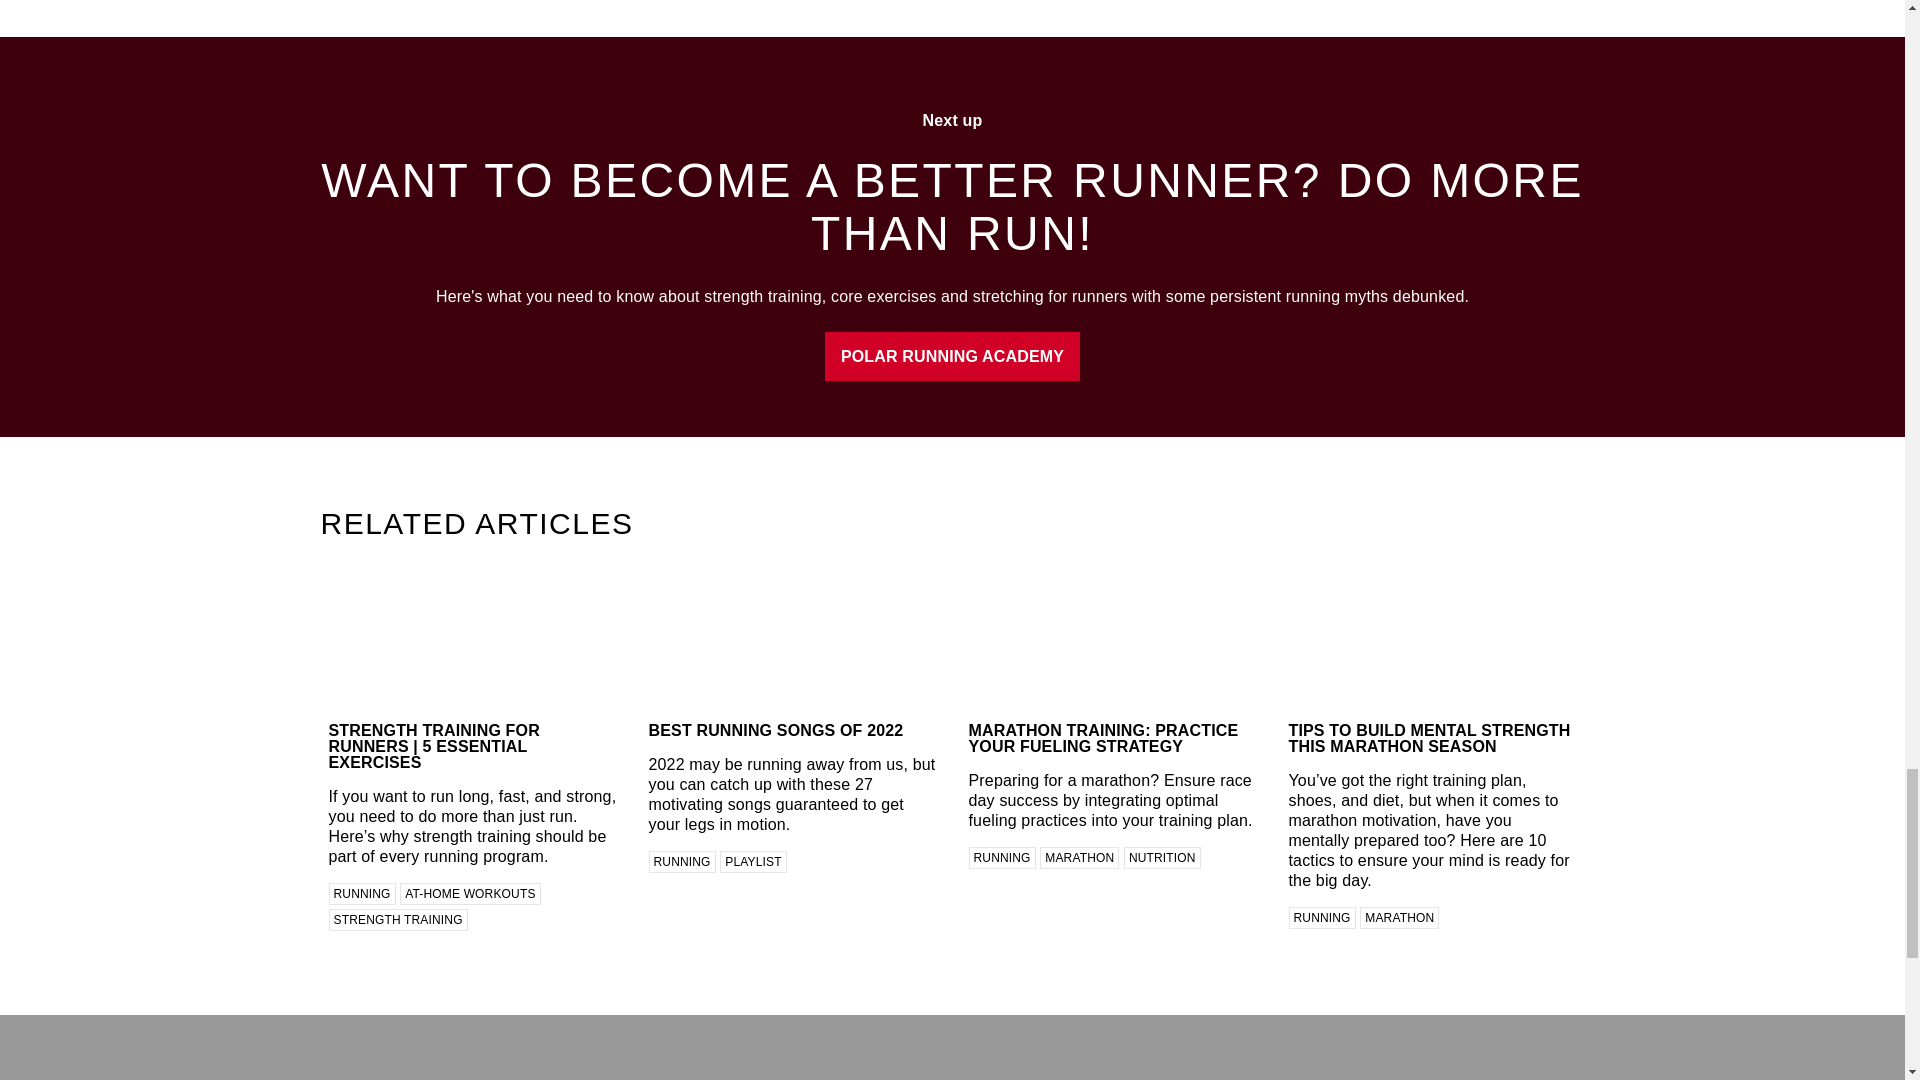 Image resolution: width=1920 pixels, height=1080 pixels. What do you see at coordinates (362, 894) in the screenshot?
I see `RUNNING` at bounding box center [362, 894].